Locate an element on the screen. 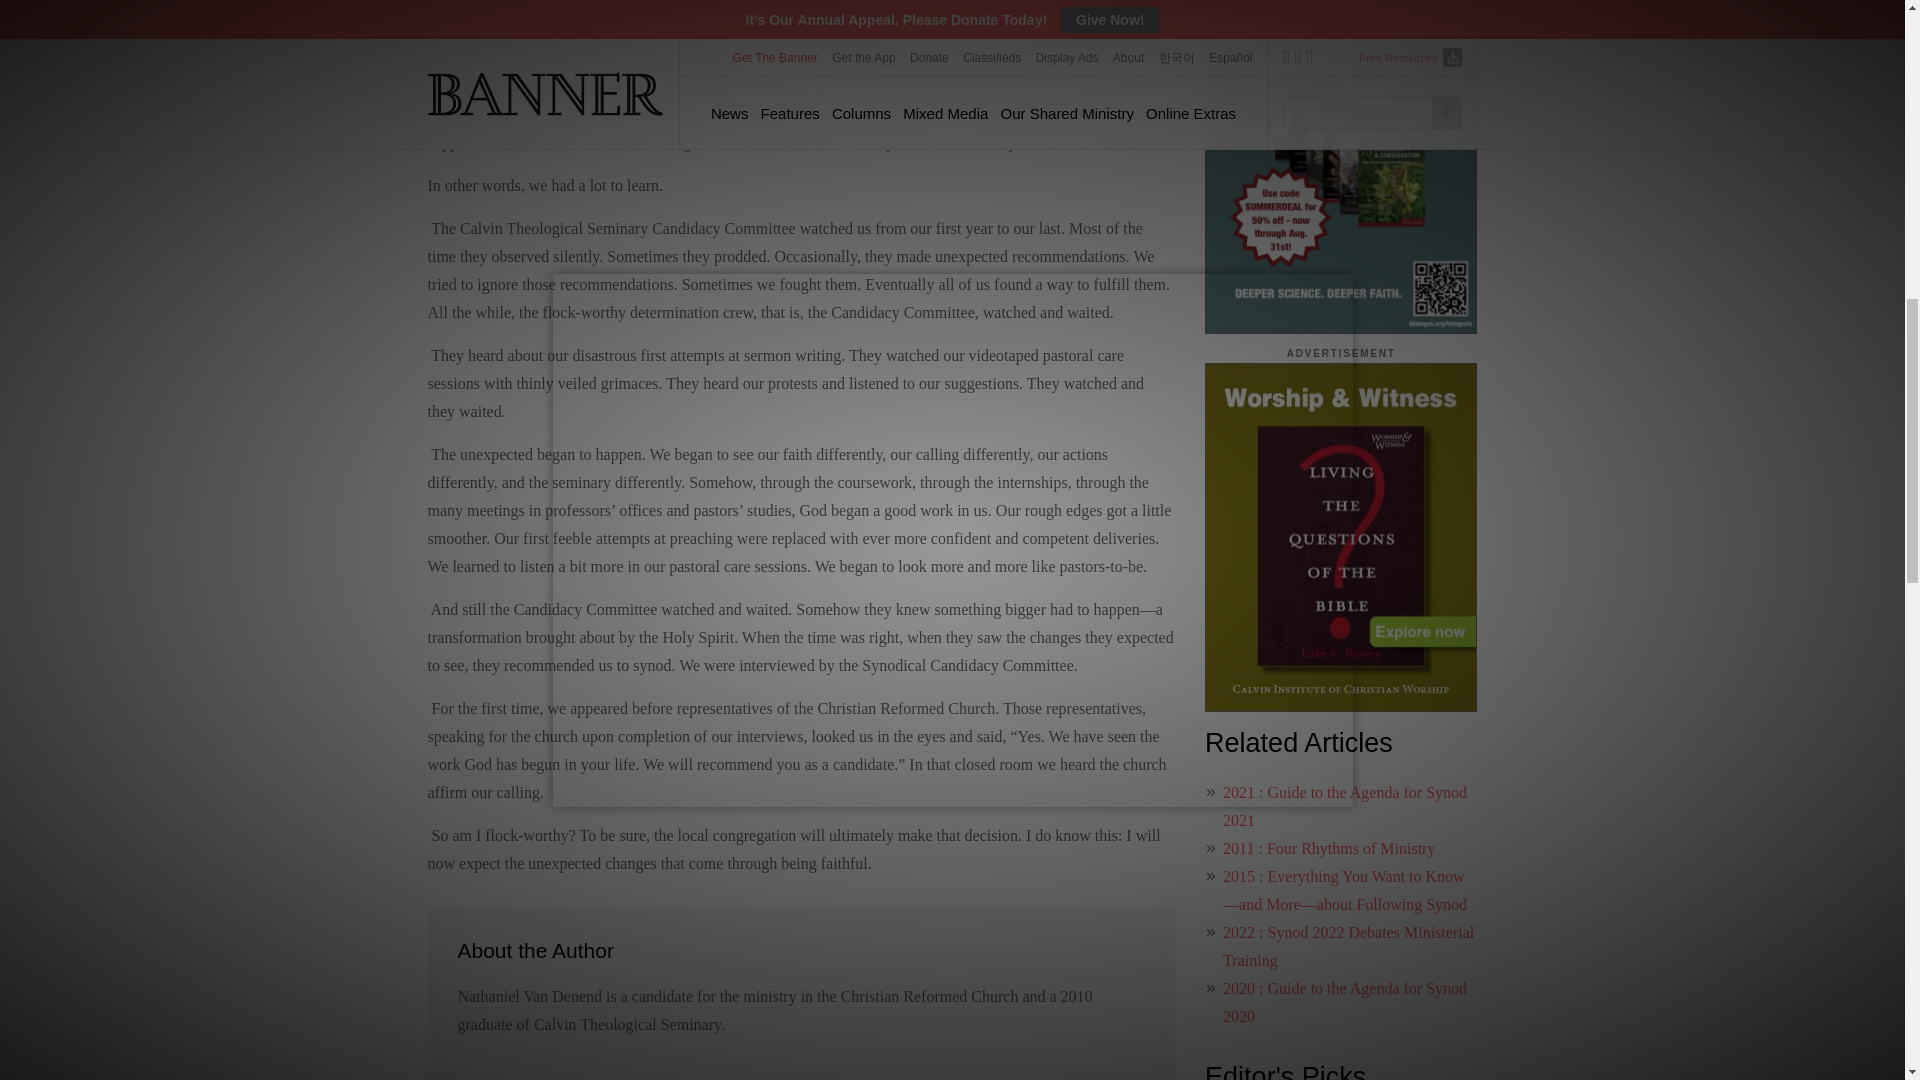 Image resolution: width=1920 pixels, height=1080 pixels. 2020 : Guide to the Agenda for Synod 2020 is located at coordinates (1344, 1002).